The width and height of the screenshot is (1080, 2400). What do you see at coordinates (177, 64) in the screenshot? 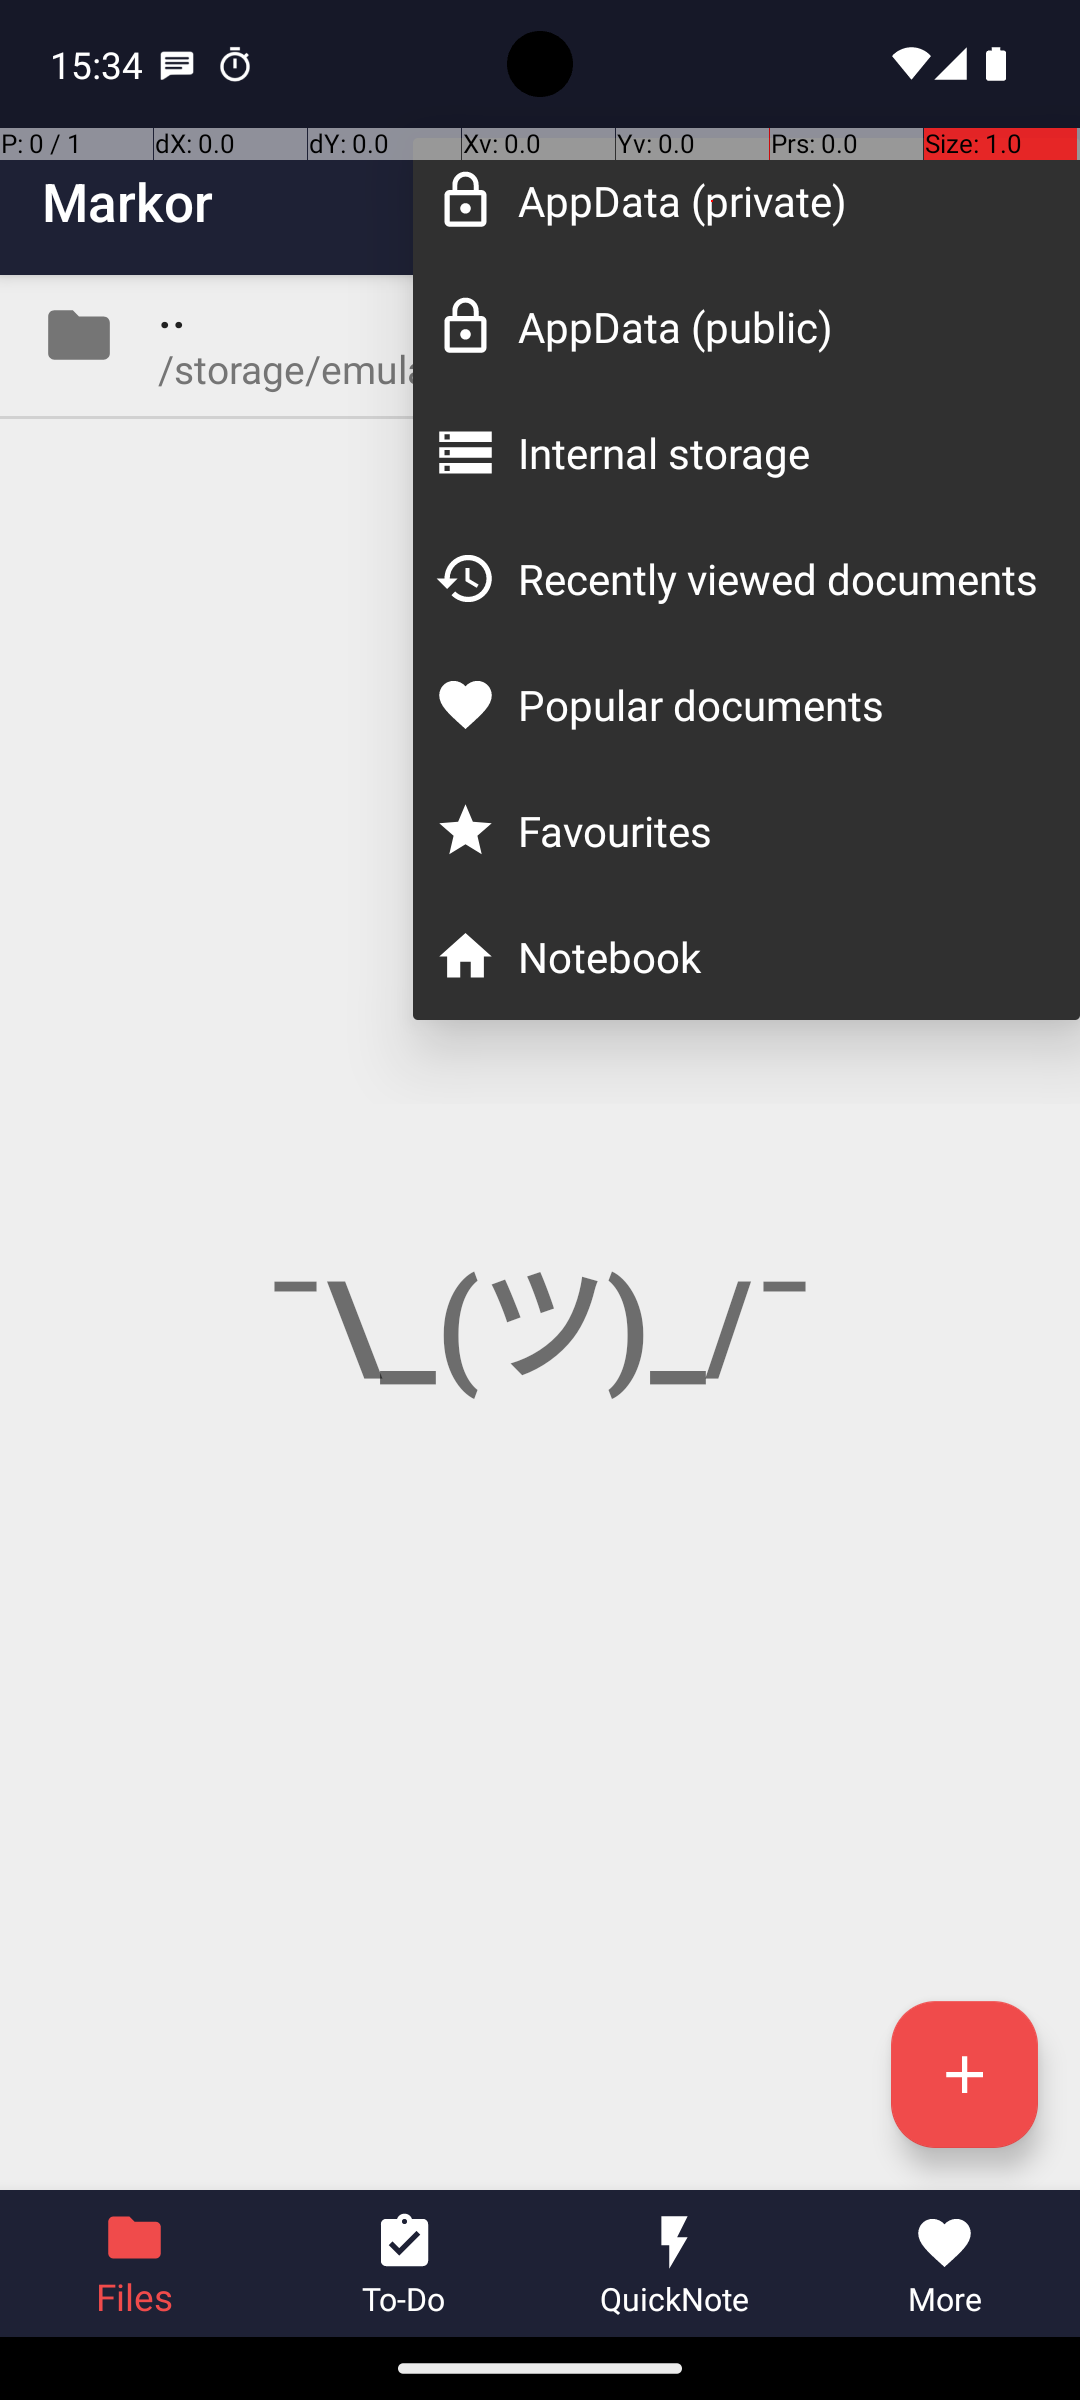
I see `SMS Messenger notification: Emily Ibrahim` at bounding box center [177, 64].